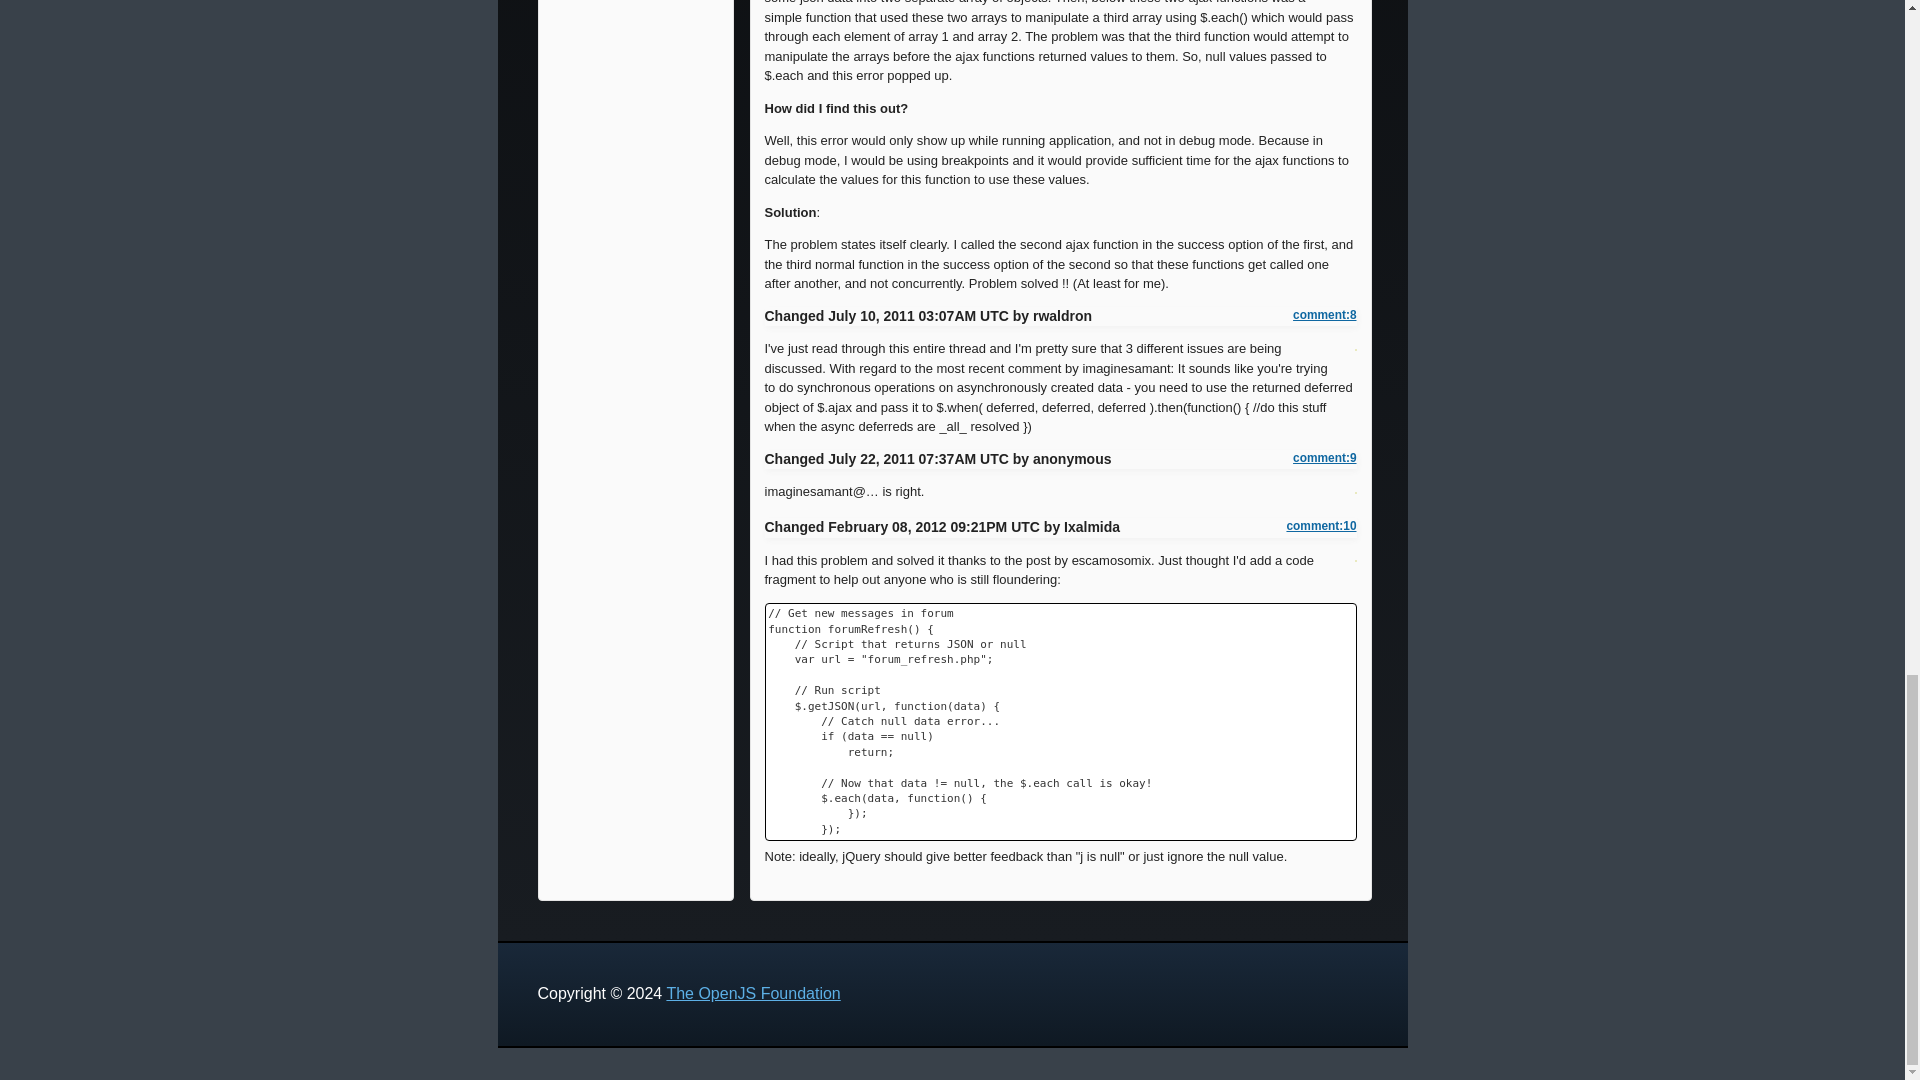 The height and width of the screenshot is (1080, 1920). What do you see at coordinates (1324, 458) in the screenshot?
I see `comment:9` at bounding box center [1324, 458].